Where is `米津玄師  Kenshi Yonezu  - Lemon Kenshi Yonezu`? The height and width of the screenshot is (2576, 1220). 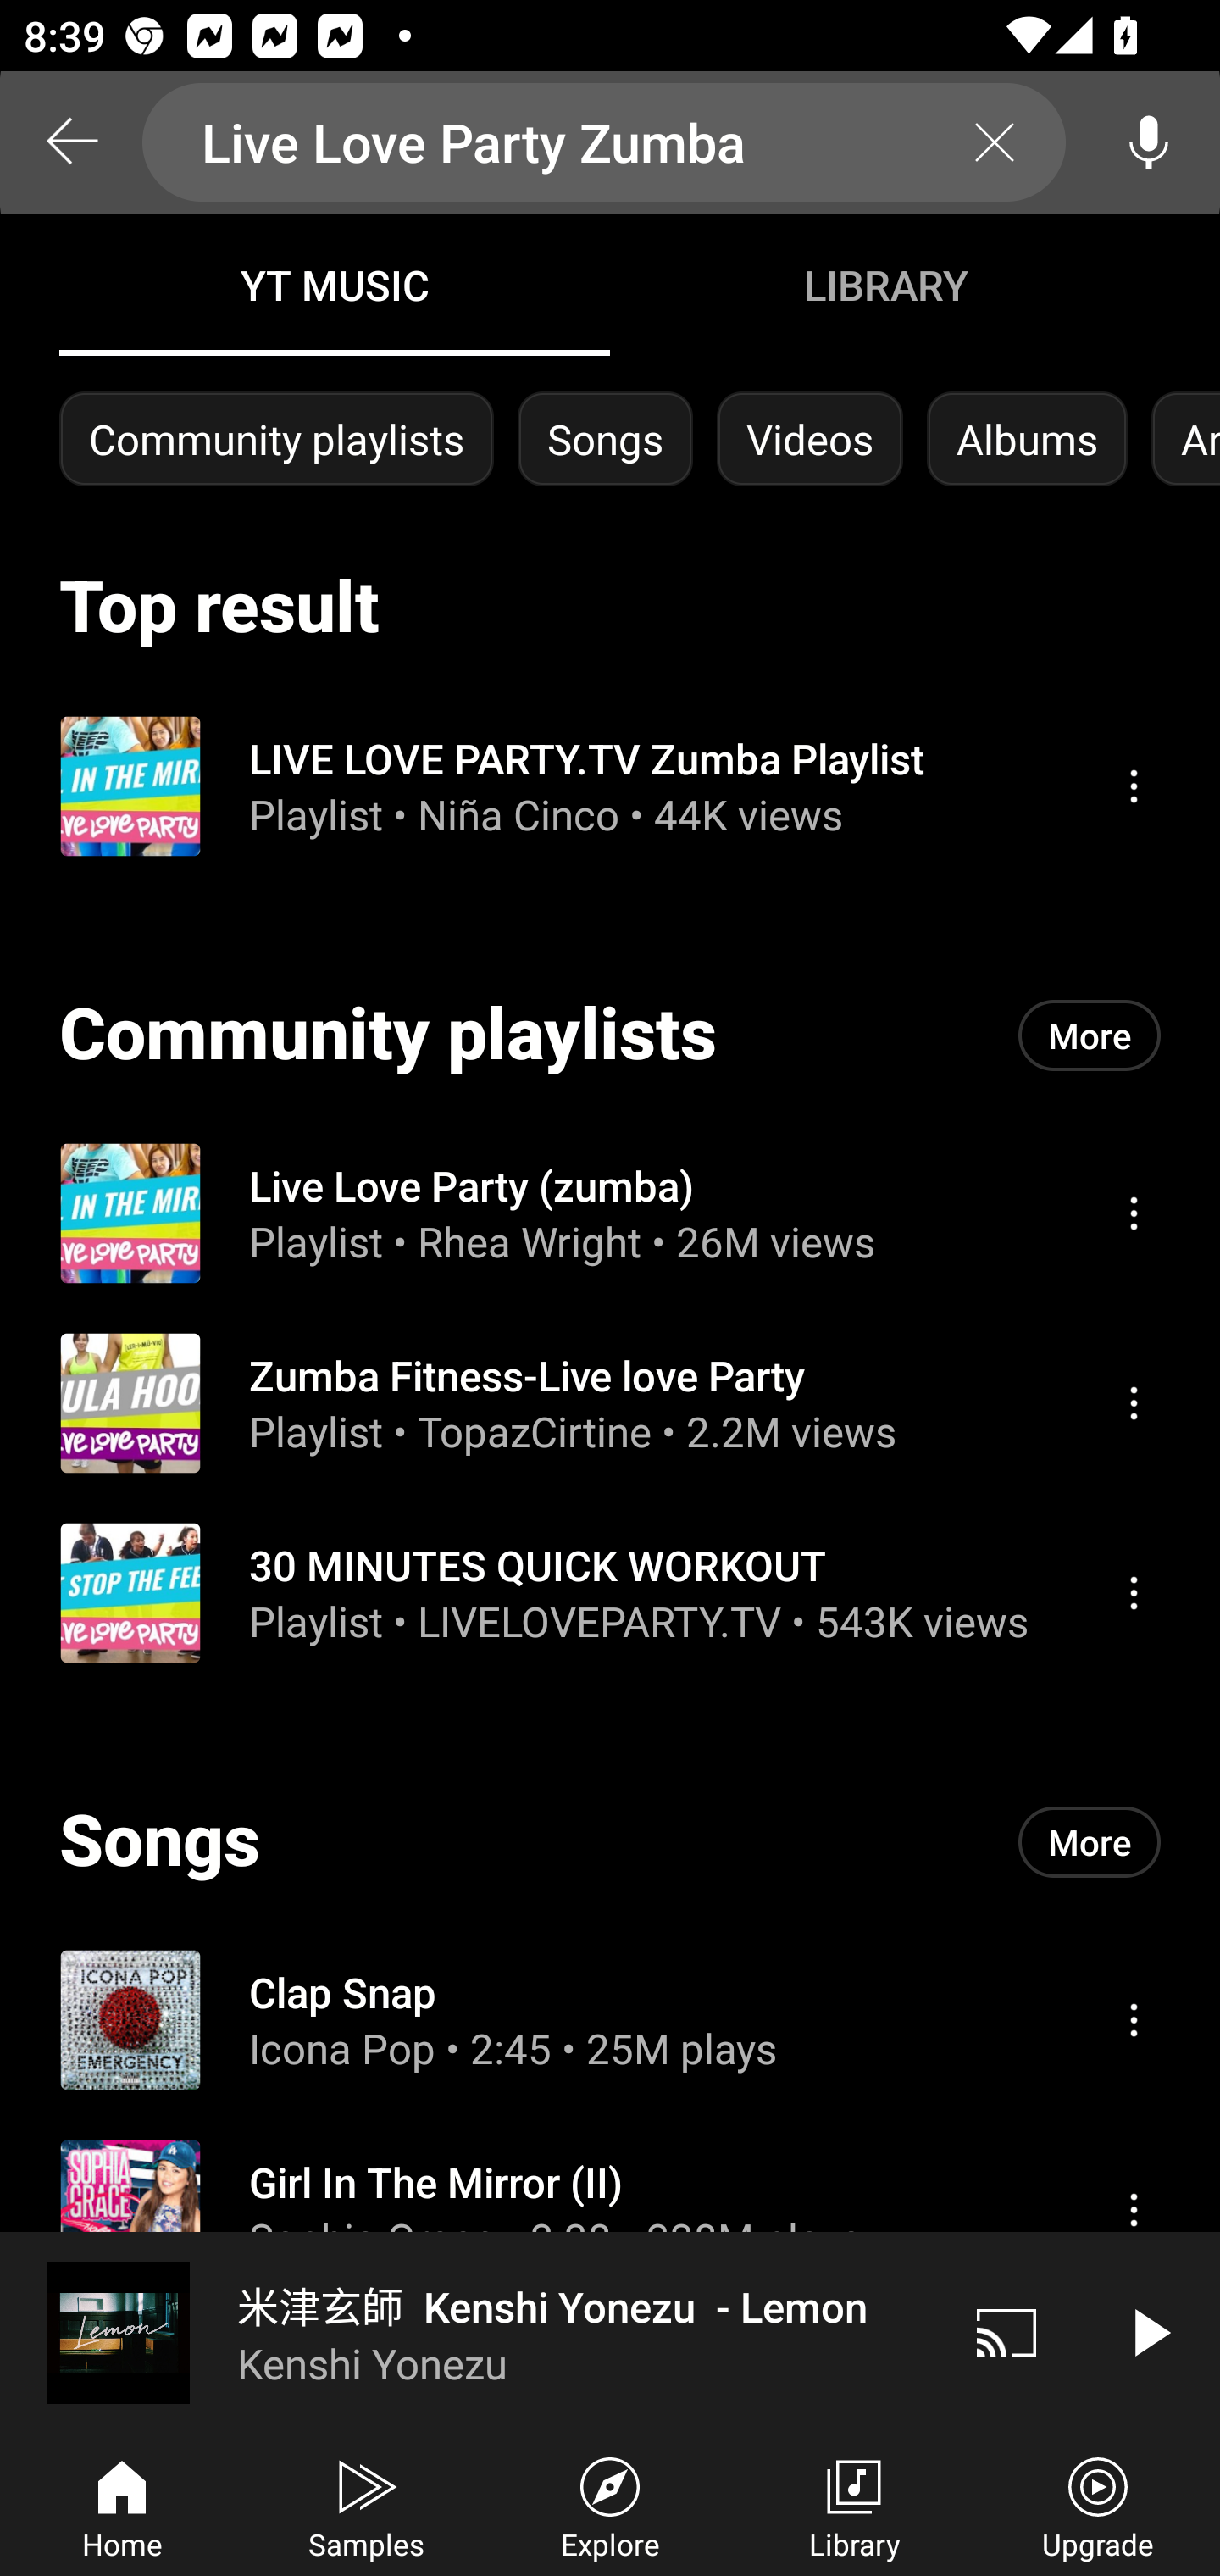
米津玄師  Kenshi Yonezu  - Lemon Kenshi Yonezu is located at coordinates (468, 2332).